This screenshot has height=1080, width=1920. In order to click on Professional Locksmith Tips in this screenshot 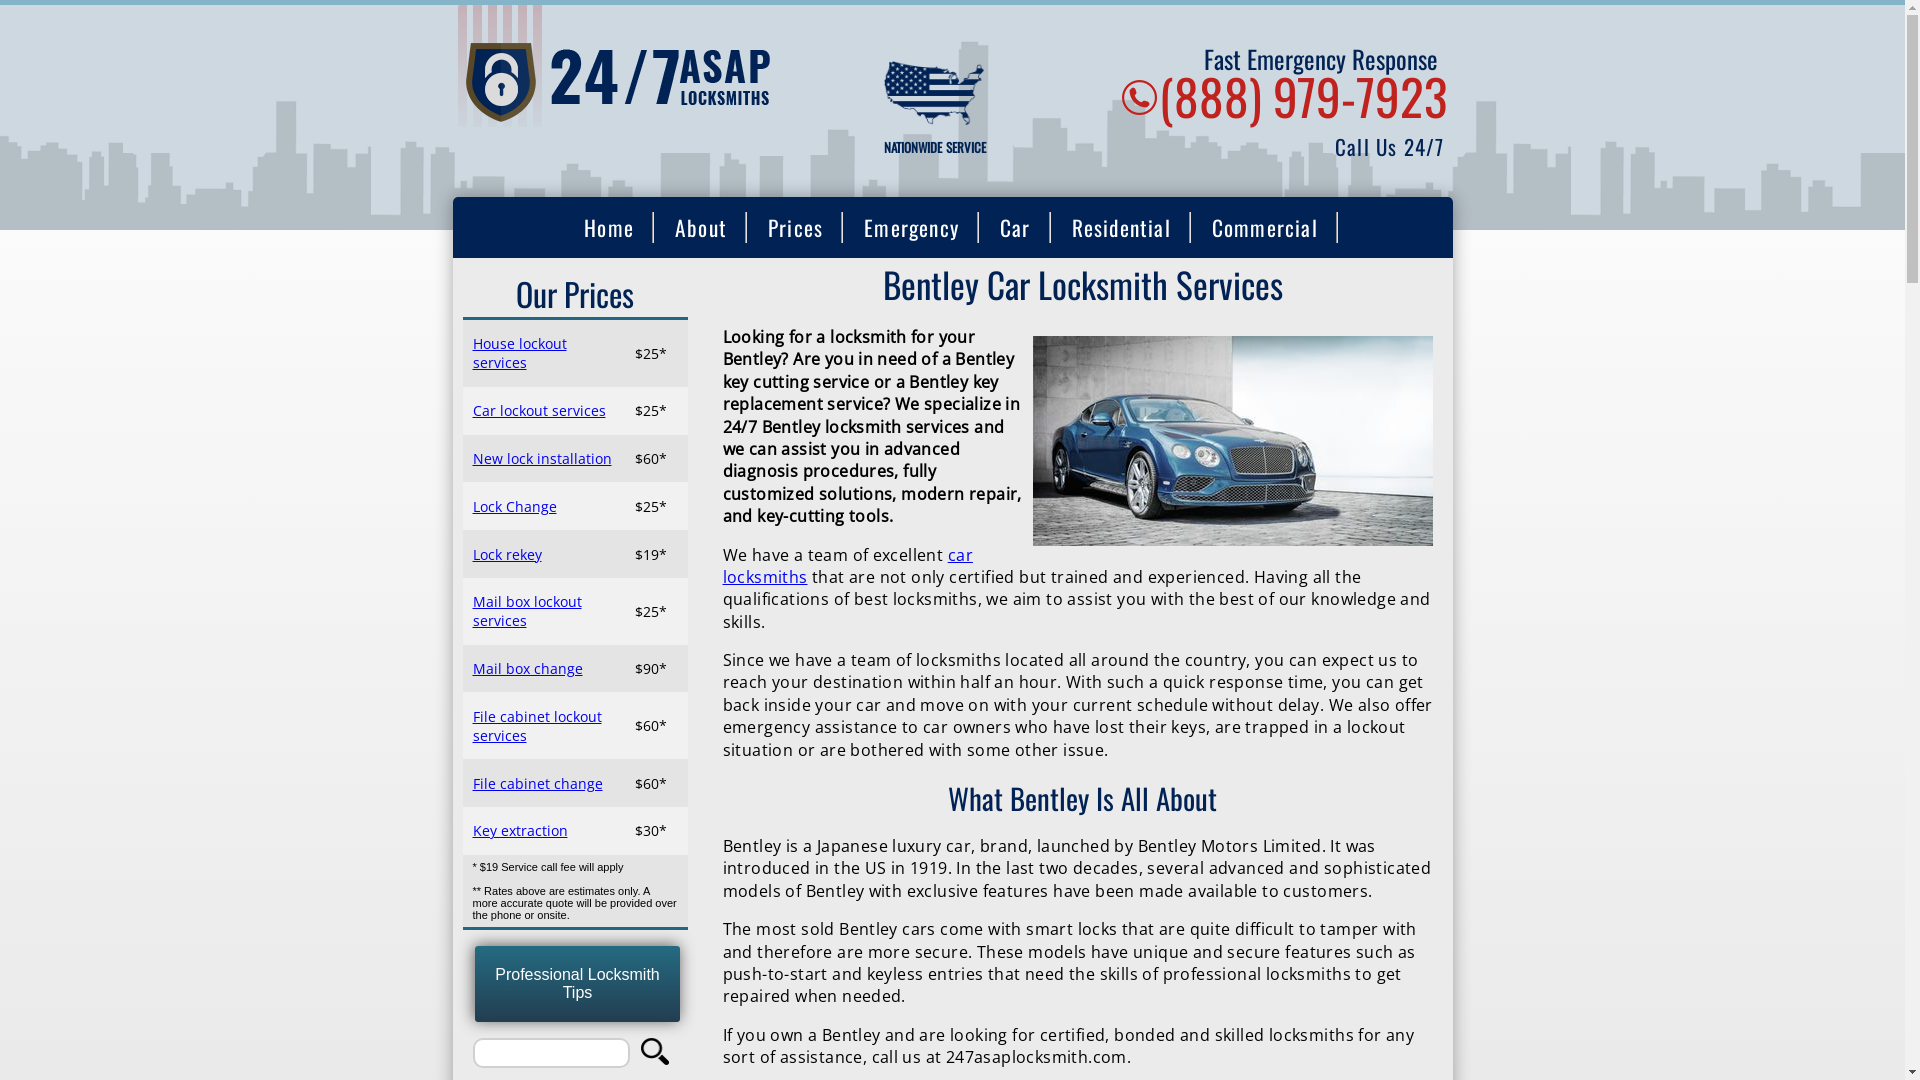, I will do `click(578, 984)`.